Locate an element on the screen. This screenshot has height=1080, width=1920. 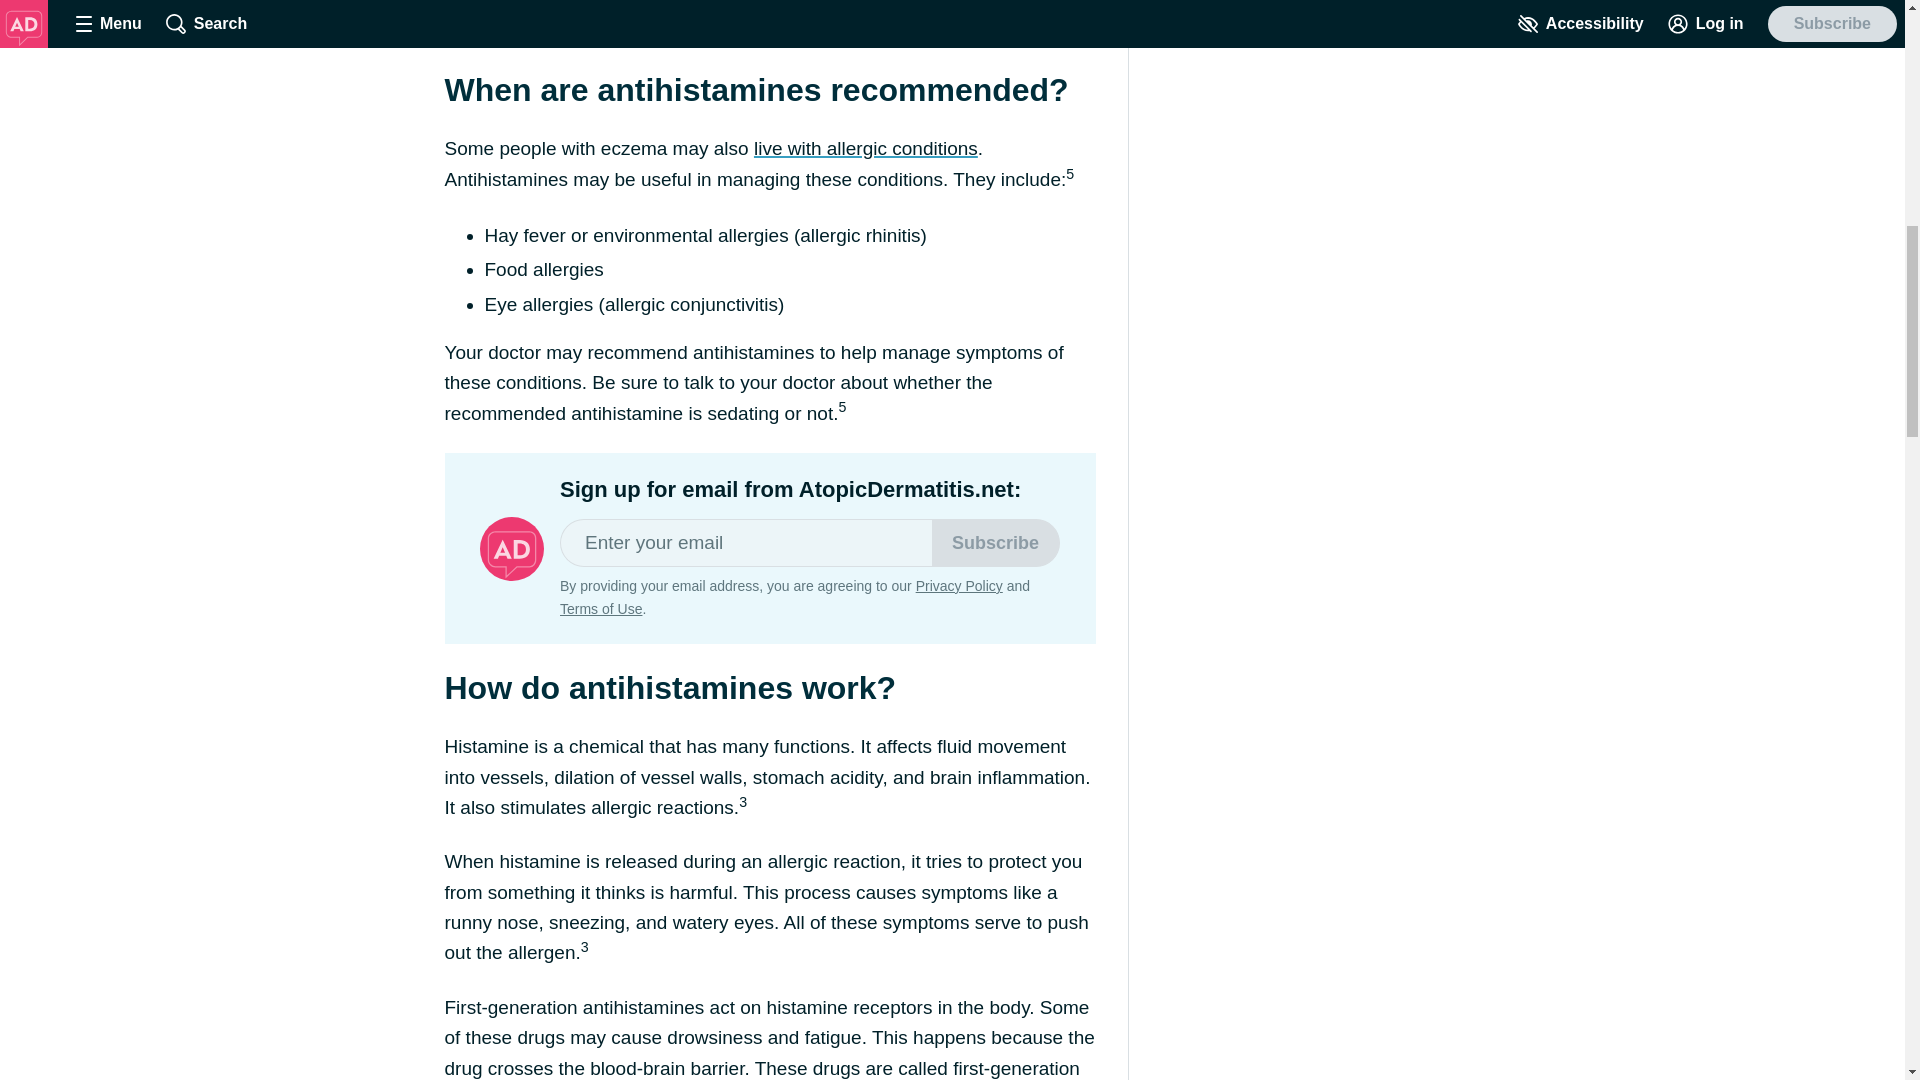
Privacy Policy is located at coordinates (958, 586).